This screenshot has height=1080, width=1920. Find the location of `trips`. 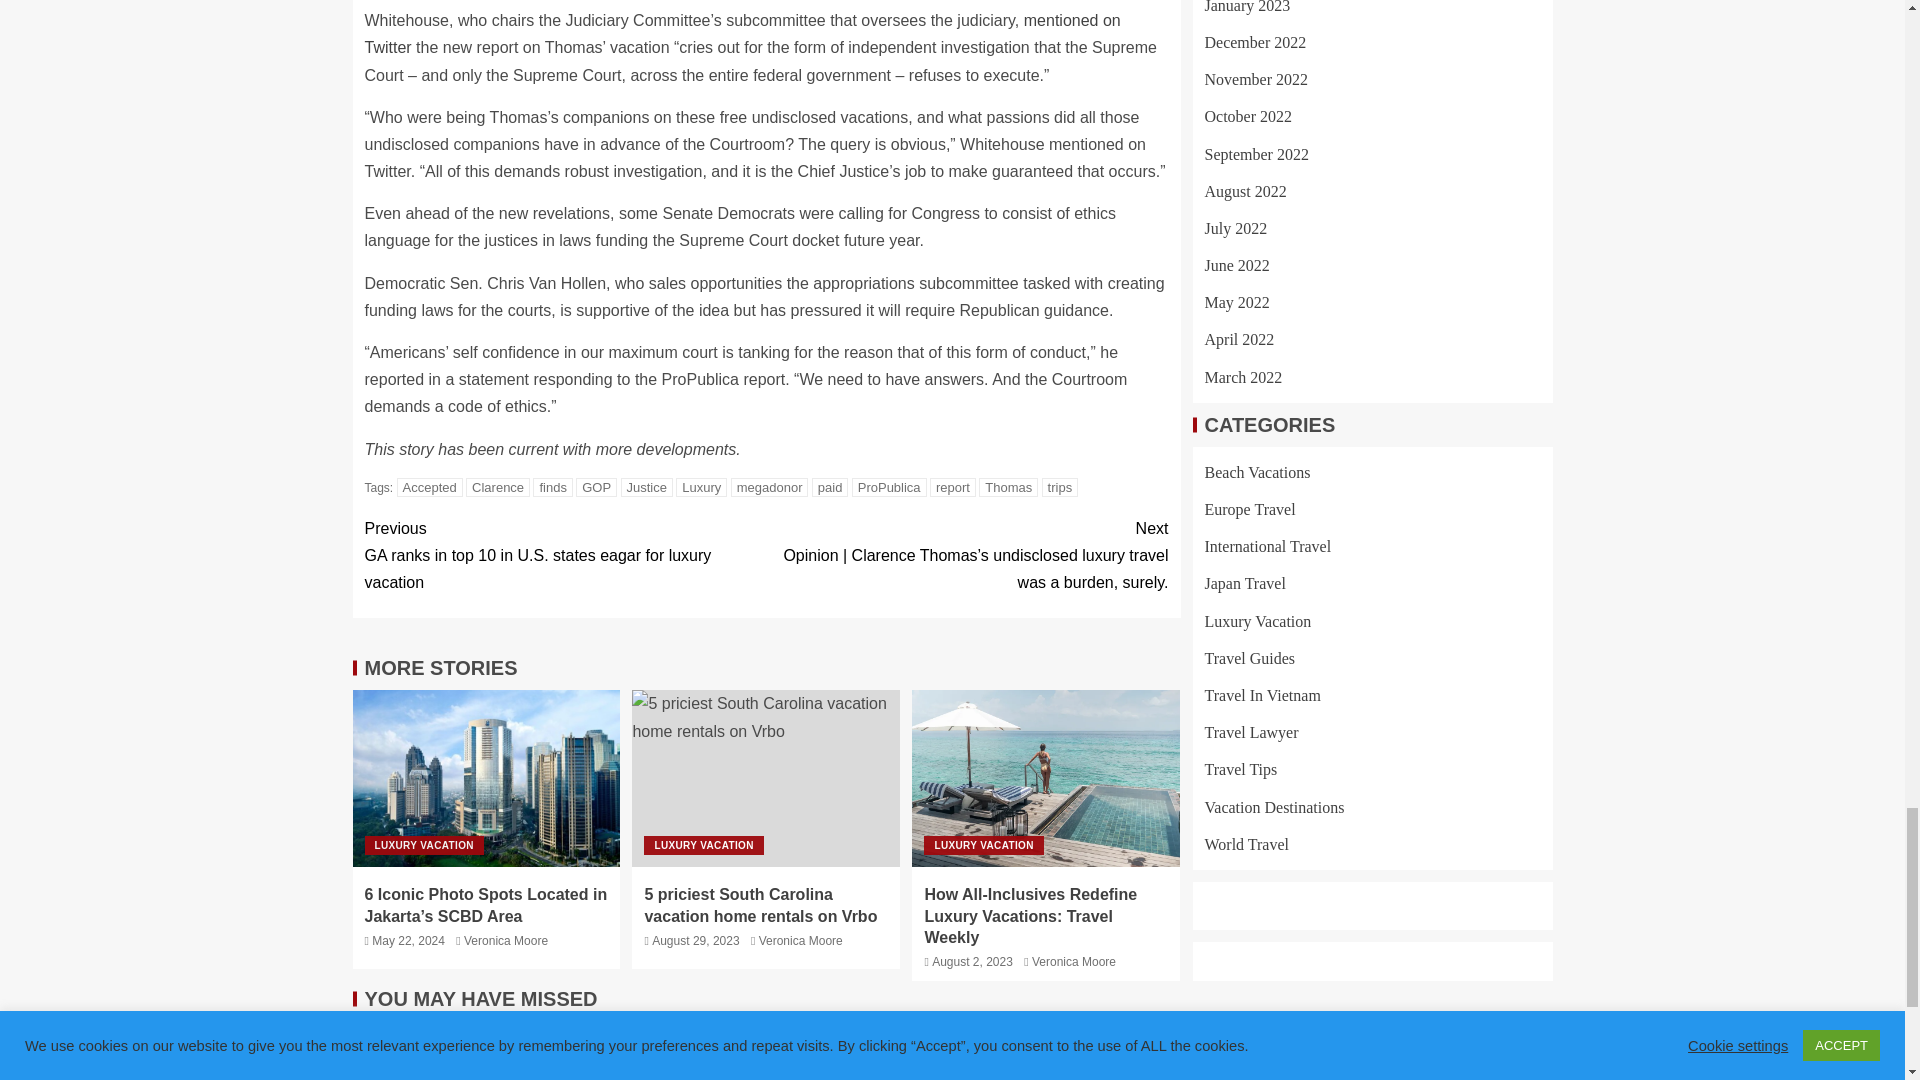

trips is located at coordinates (1060, 487).